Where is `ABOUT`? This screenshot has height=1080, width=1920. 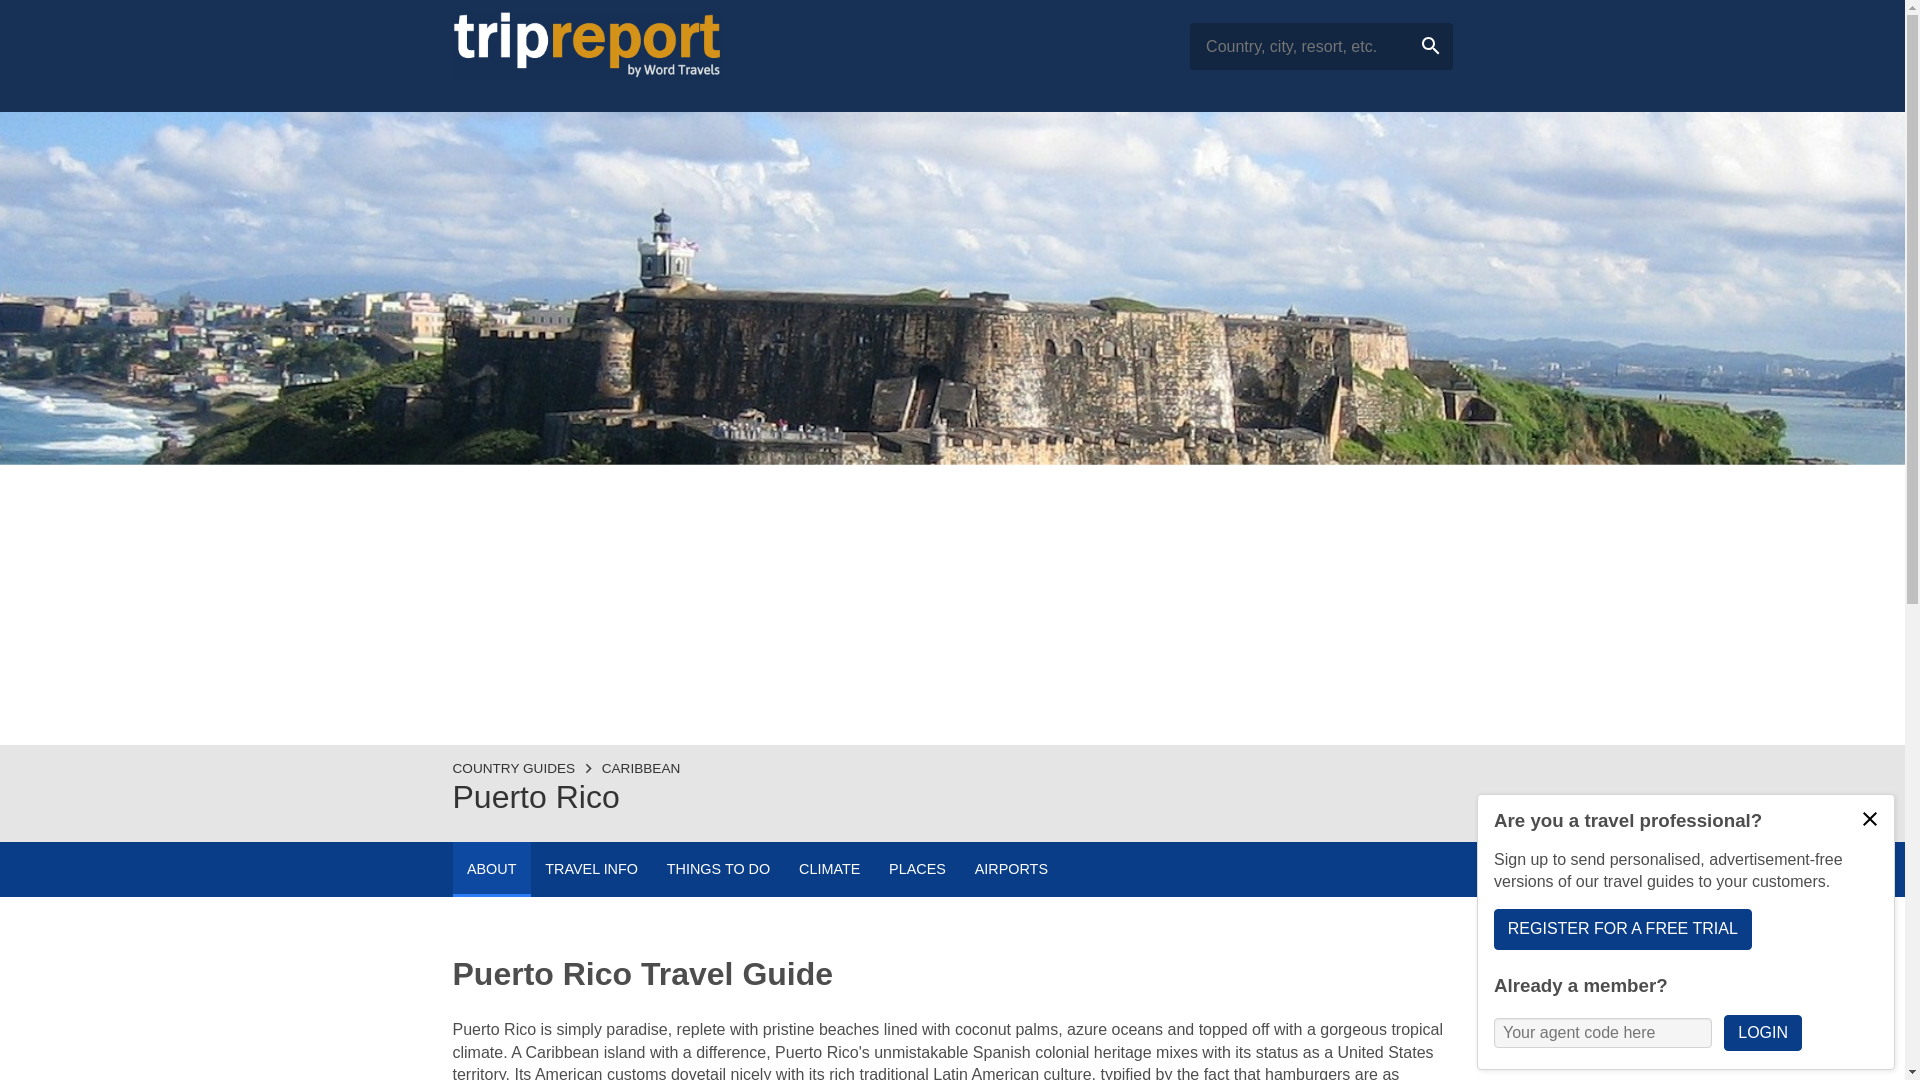 ABOUT is located at coordinates (490, 870).